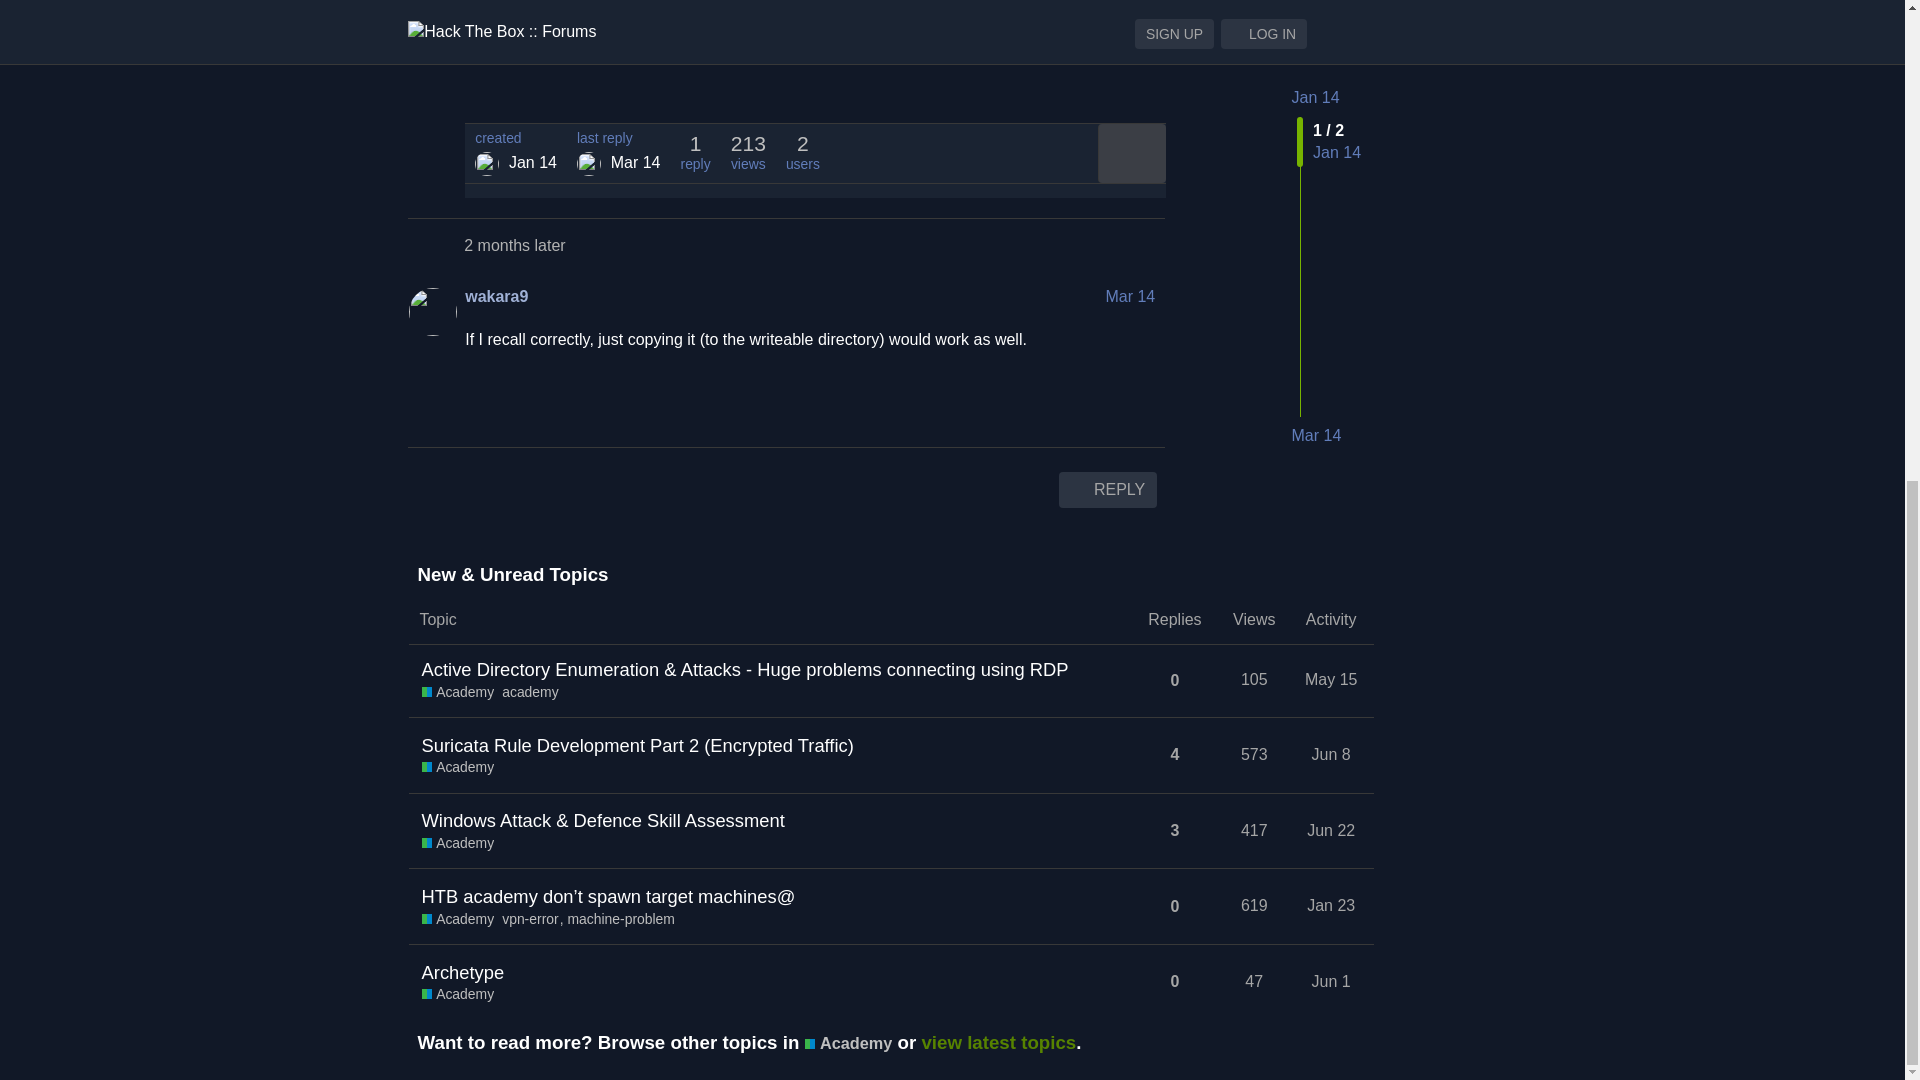  What do you see at coordinates (458, 692) in the screenshot?
I see `Academy` at bounding box center [458, 692].